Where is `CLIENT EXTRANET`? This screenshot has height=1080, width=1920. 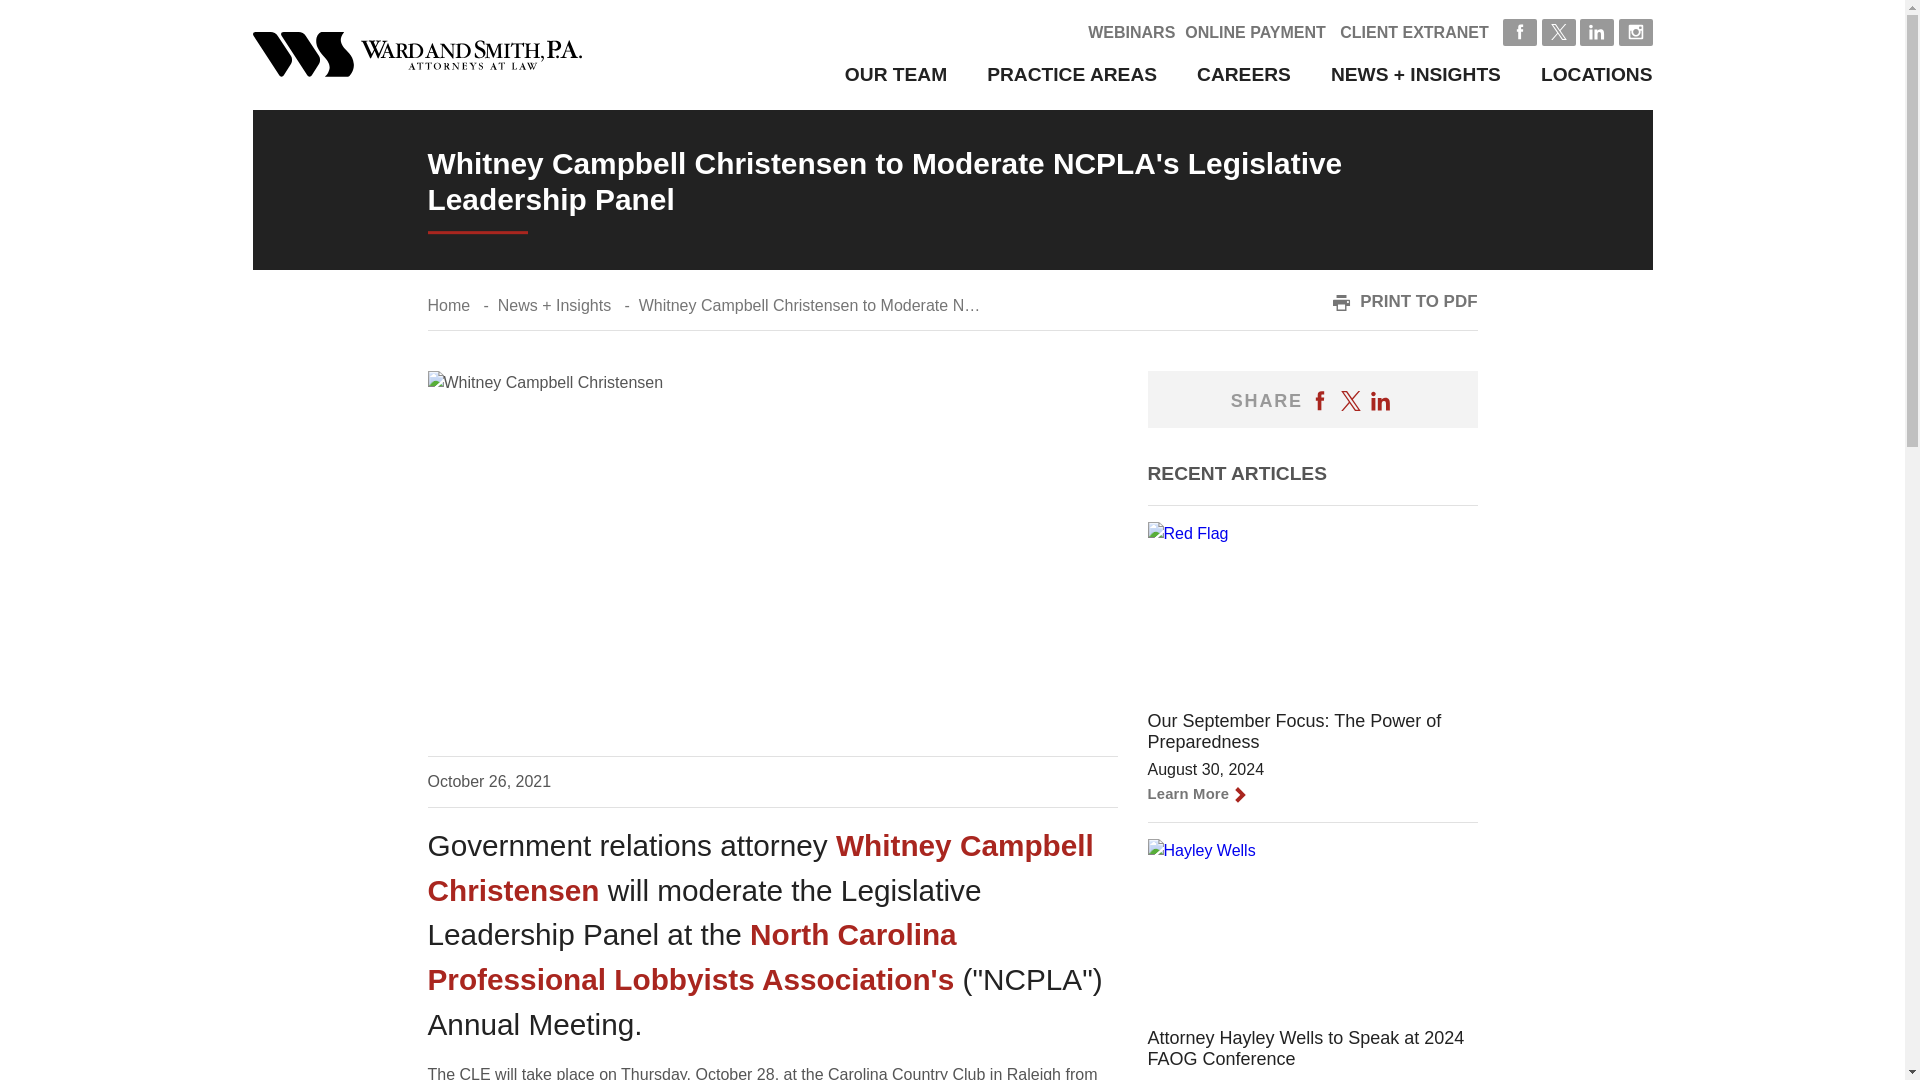
CLIENT EXTRANET is located at coordinates (1414, 32).